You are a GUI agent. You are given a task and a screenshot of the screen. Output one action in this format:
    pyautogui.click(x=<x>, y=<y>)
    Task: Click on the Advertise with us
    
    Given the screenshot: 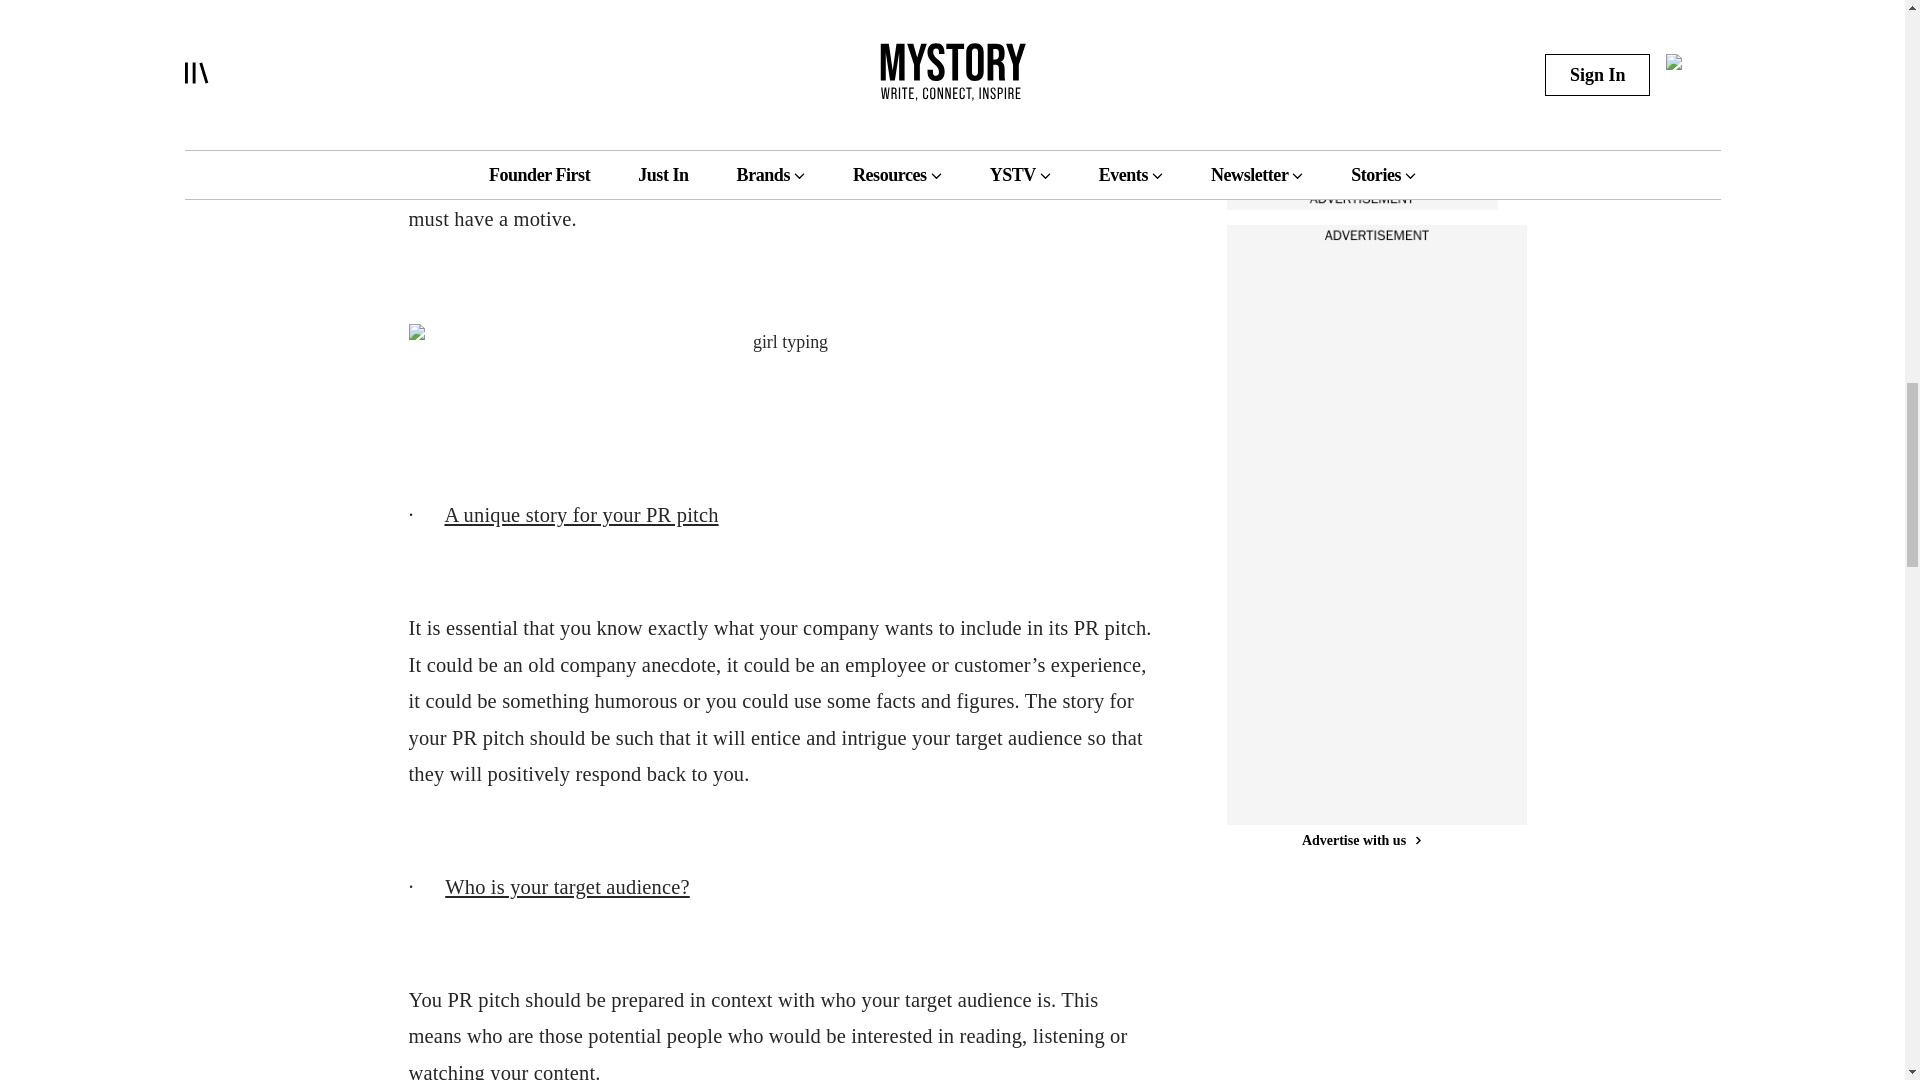 What is the action you would take?
    pyautogui.click(x=1360, y=198)
    